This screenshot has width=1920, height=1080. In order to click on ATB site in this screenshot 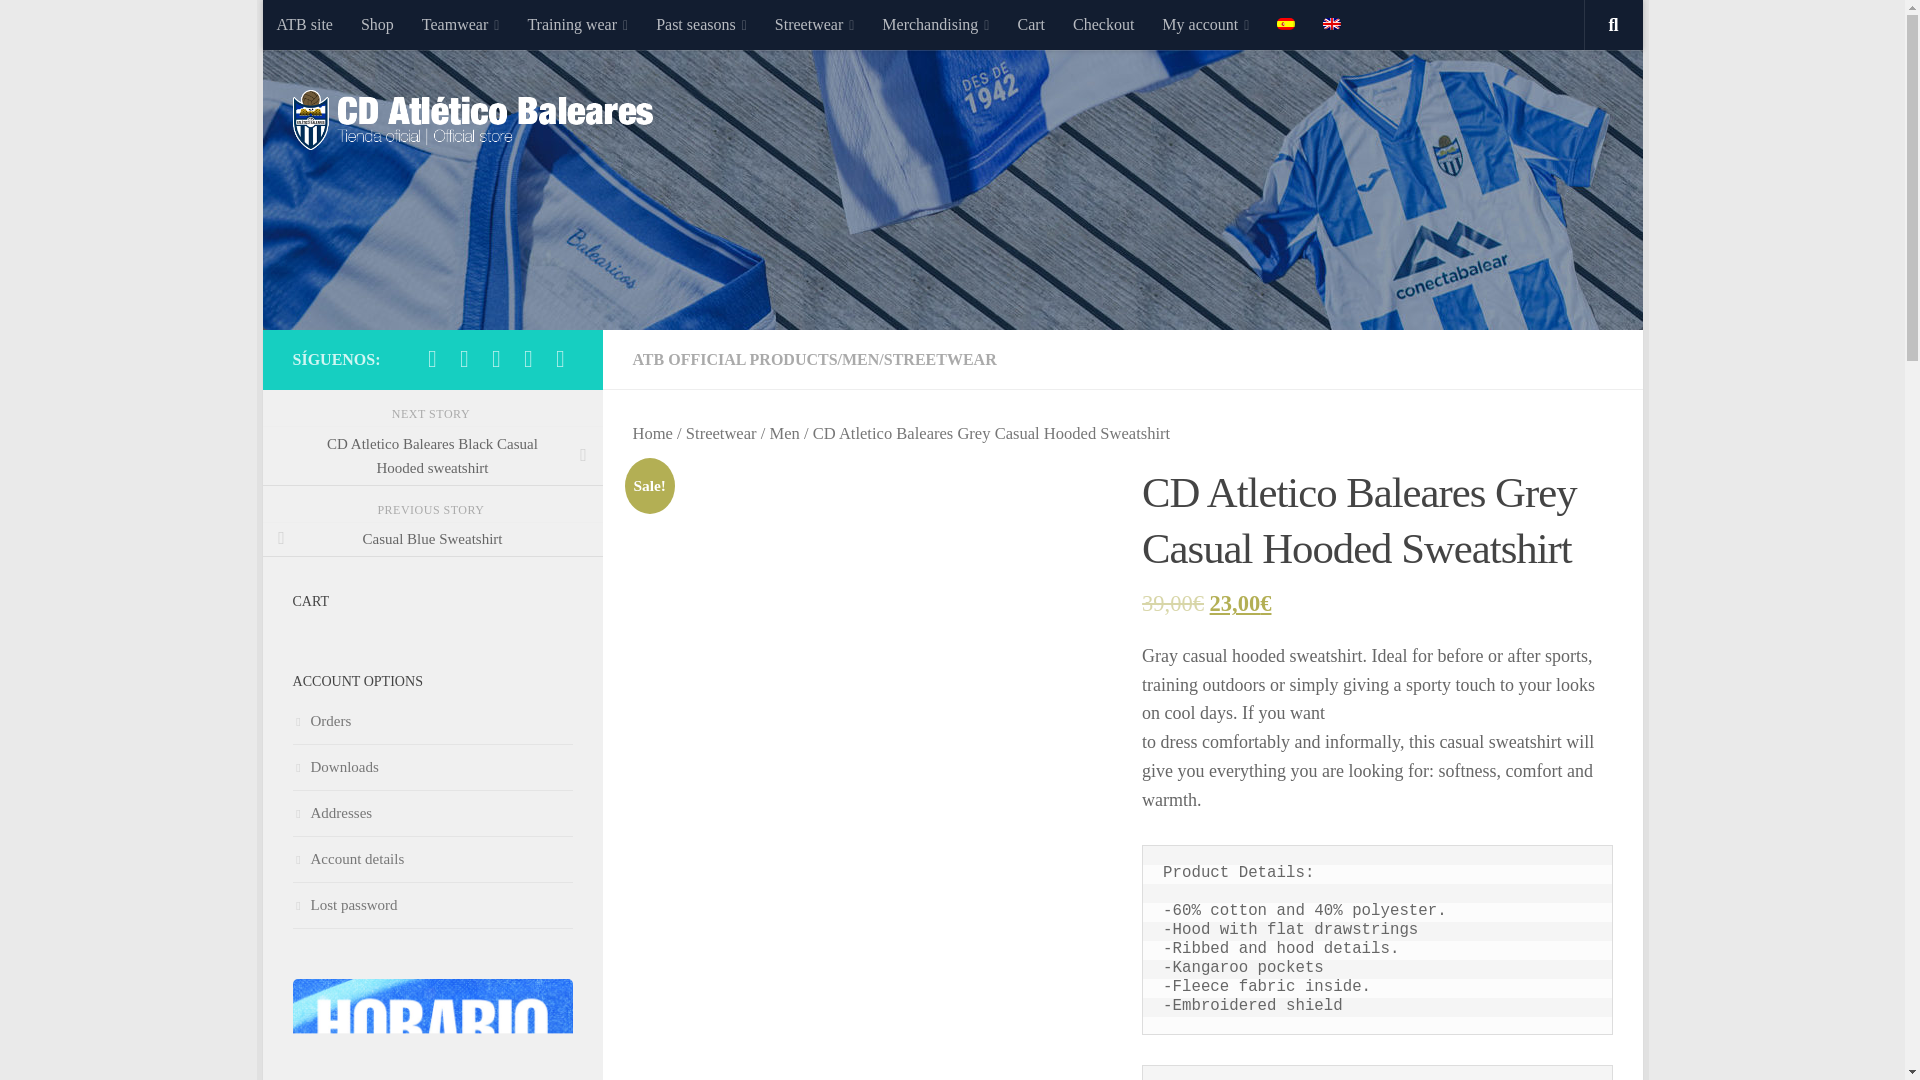, I will do `click(303, 24)`.